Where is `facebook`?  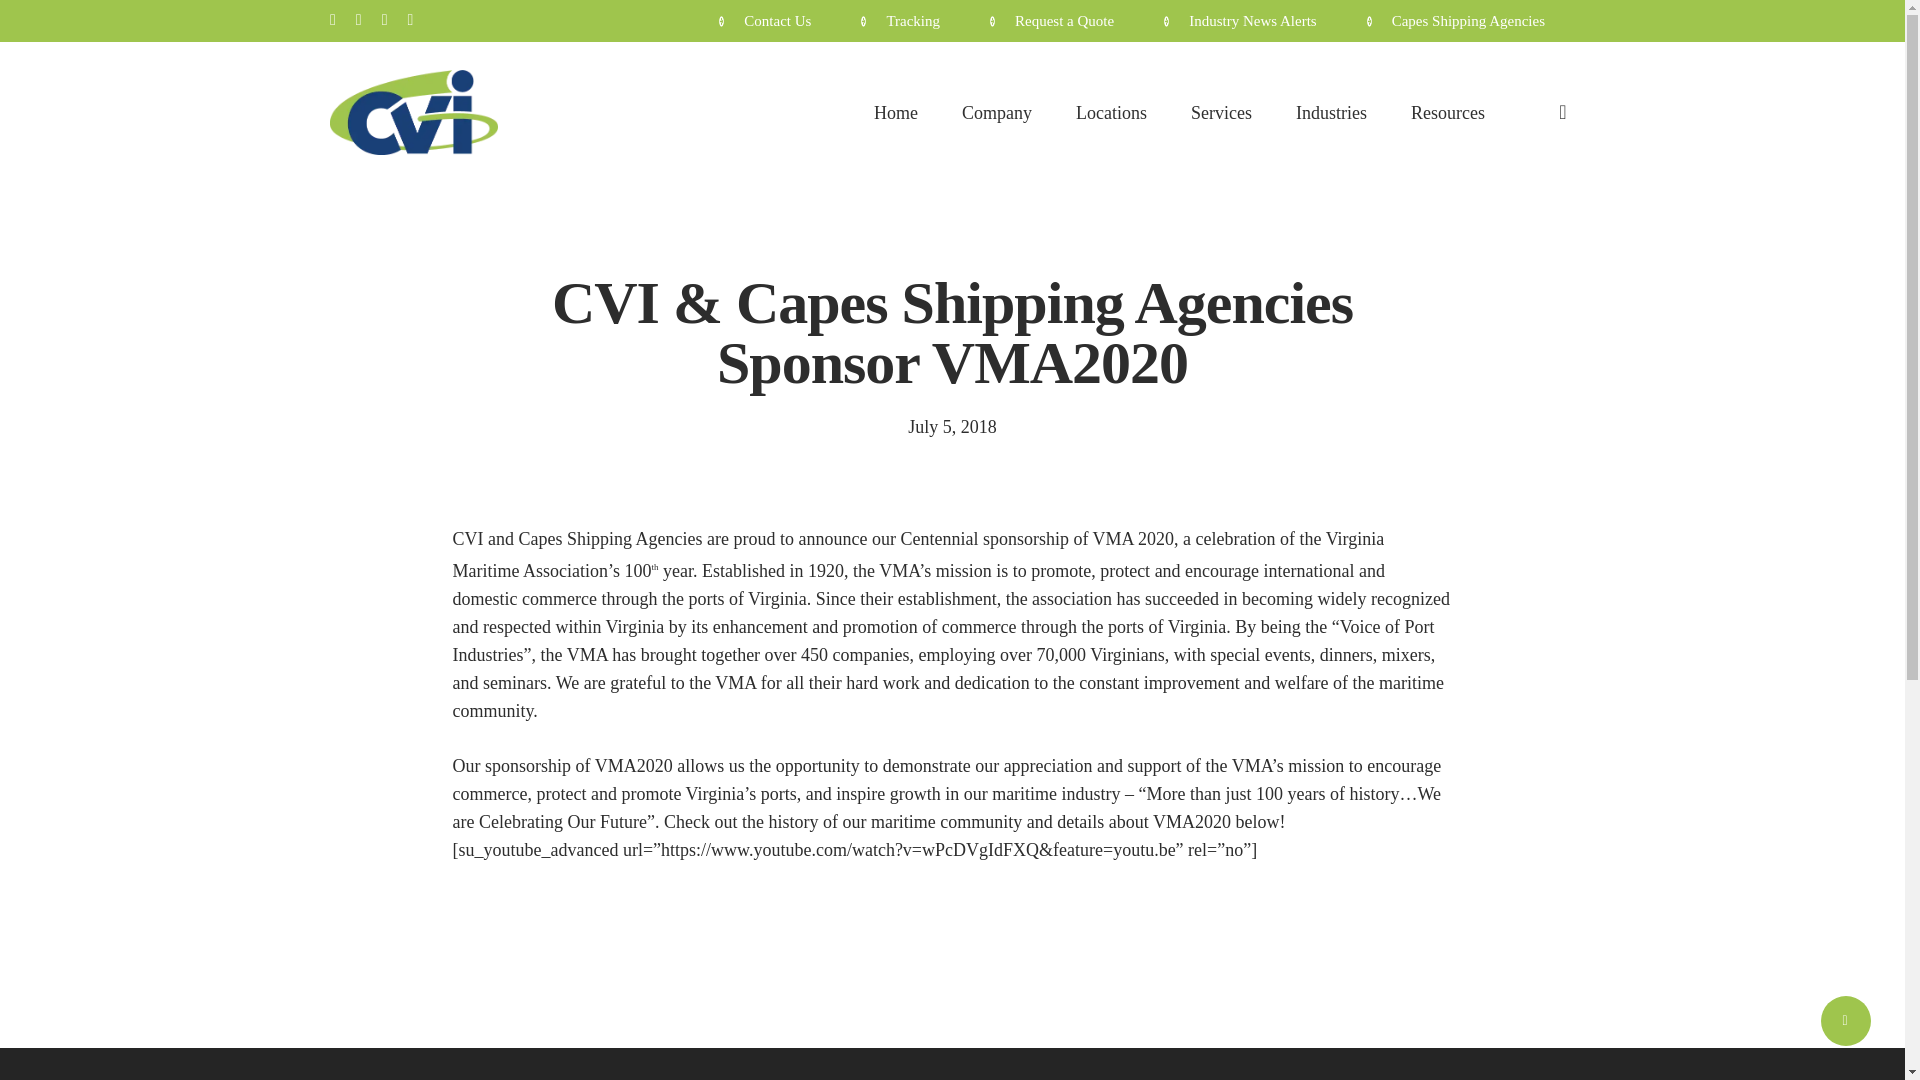
facebook is located at coordinates (358, 20).